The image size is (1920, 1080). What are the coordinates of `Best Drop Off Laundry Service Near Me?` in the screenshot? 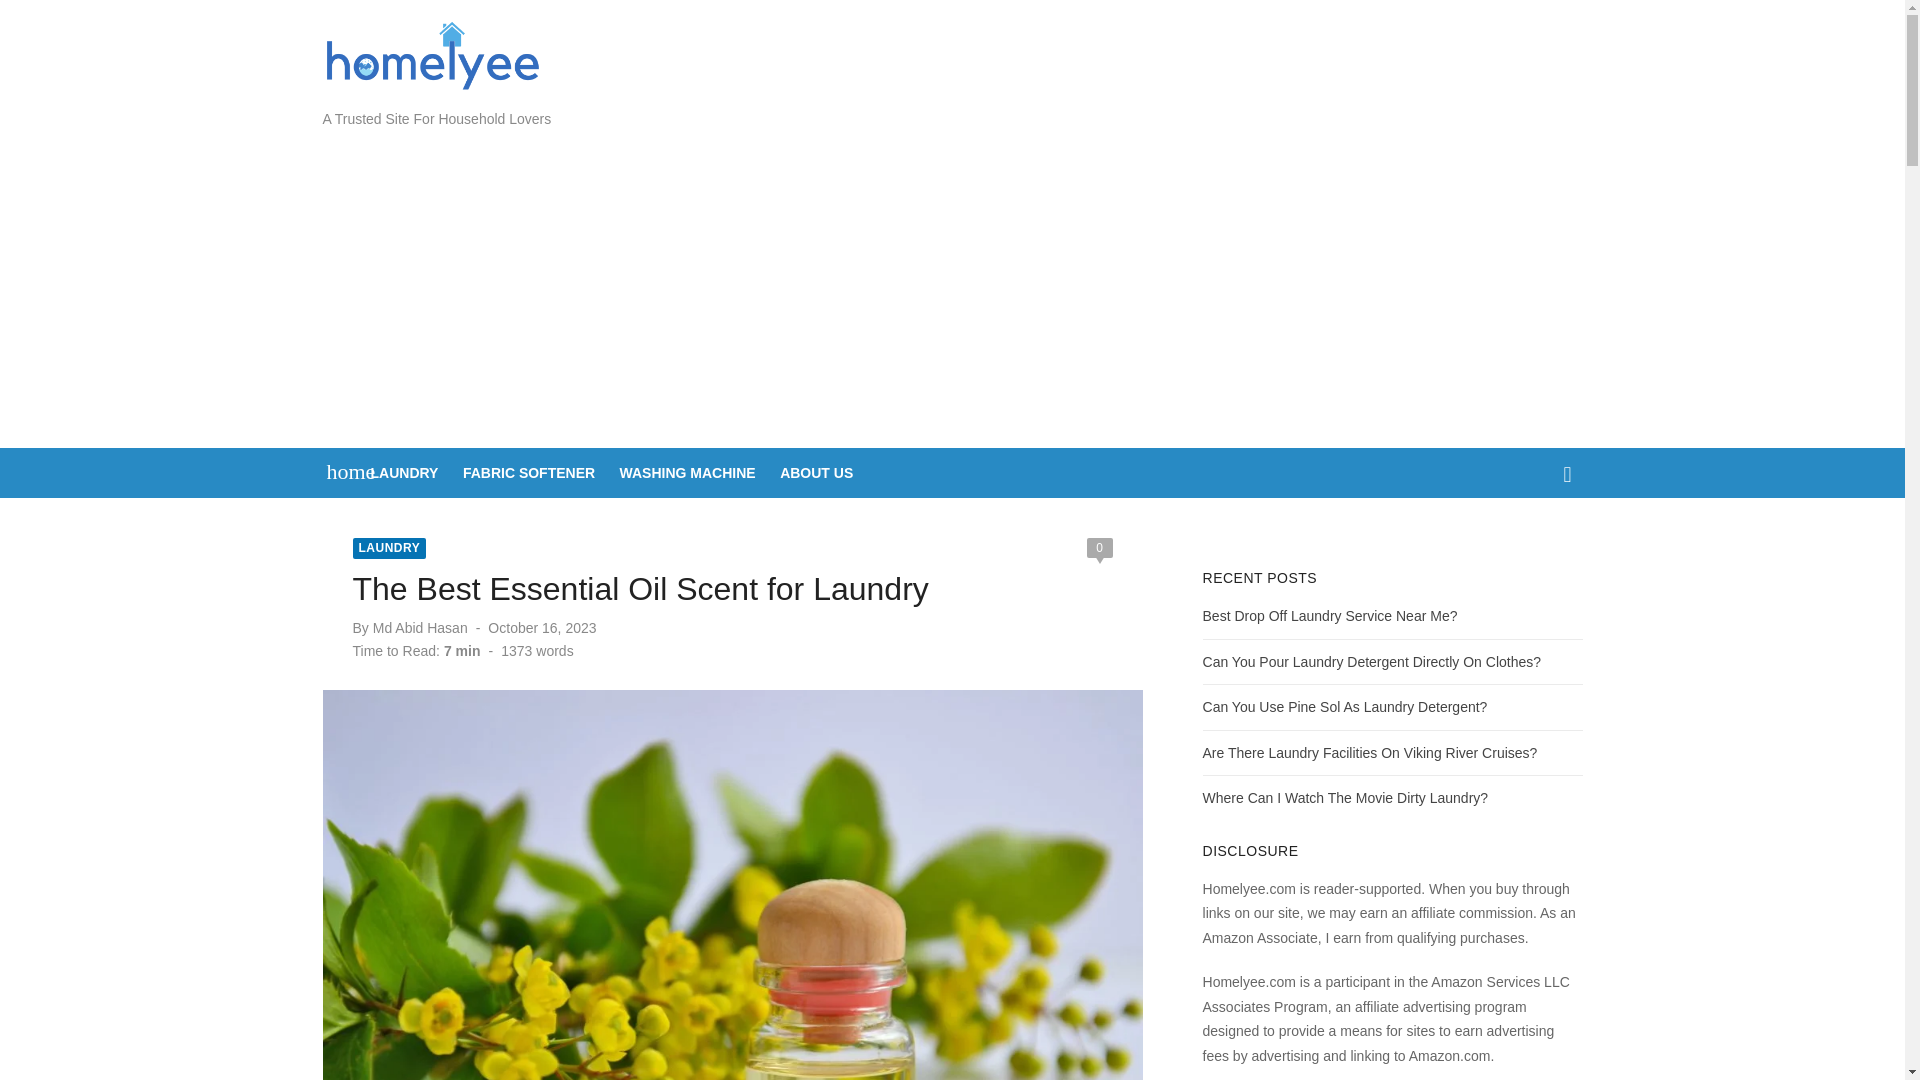 It's located at (1330, 616).